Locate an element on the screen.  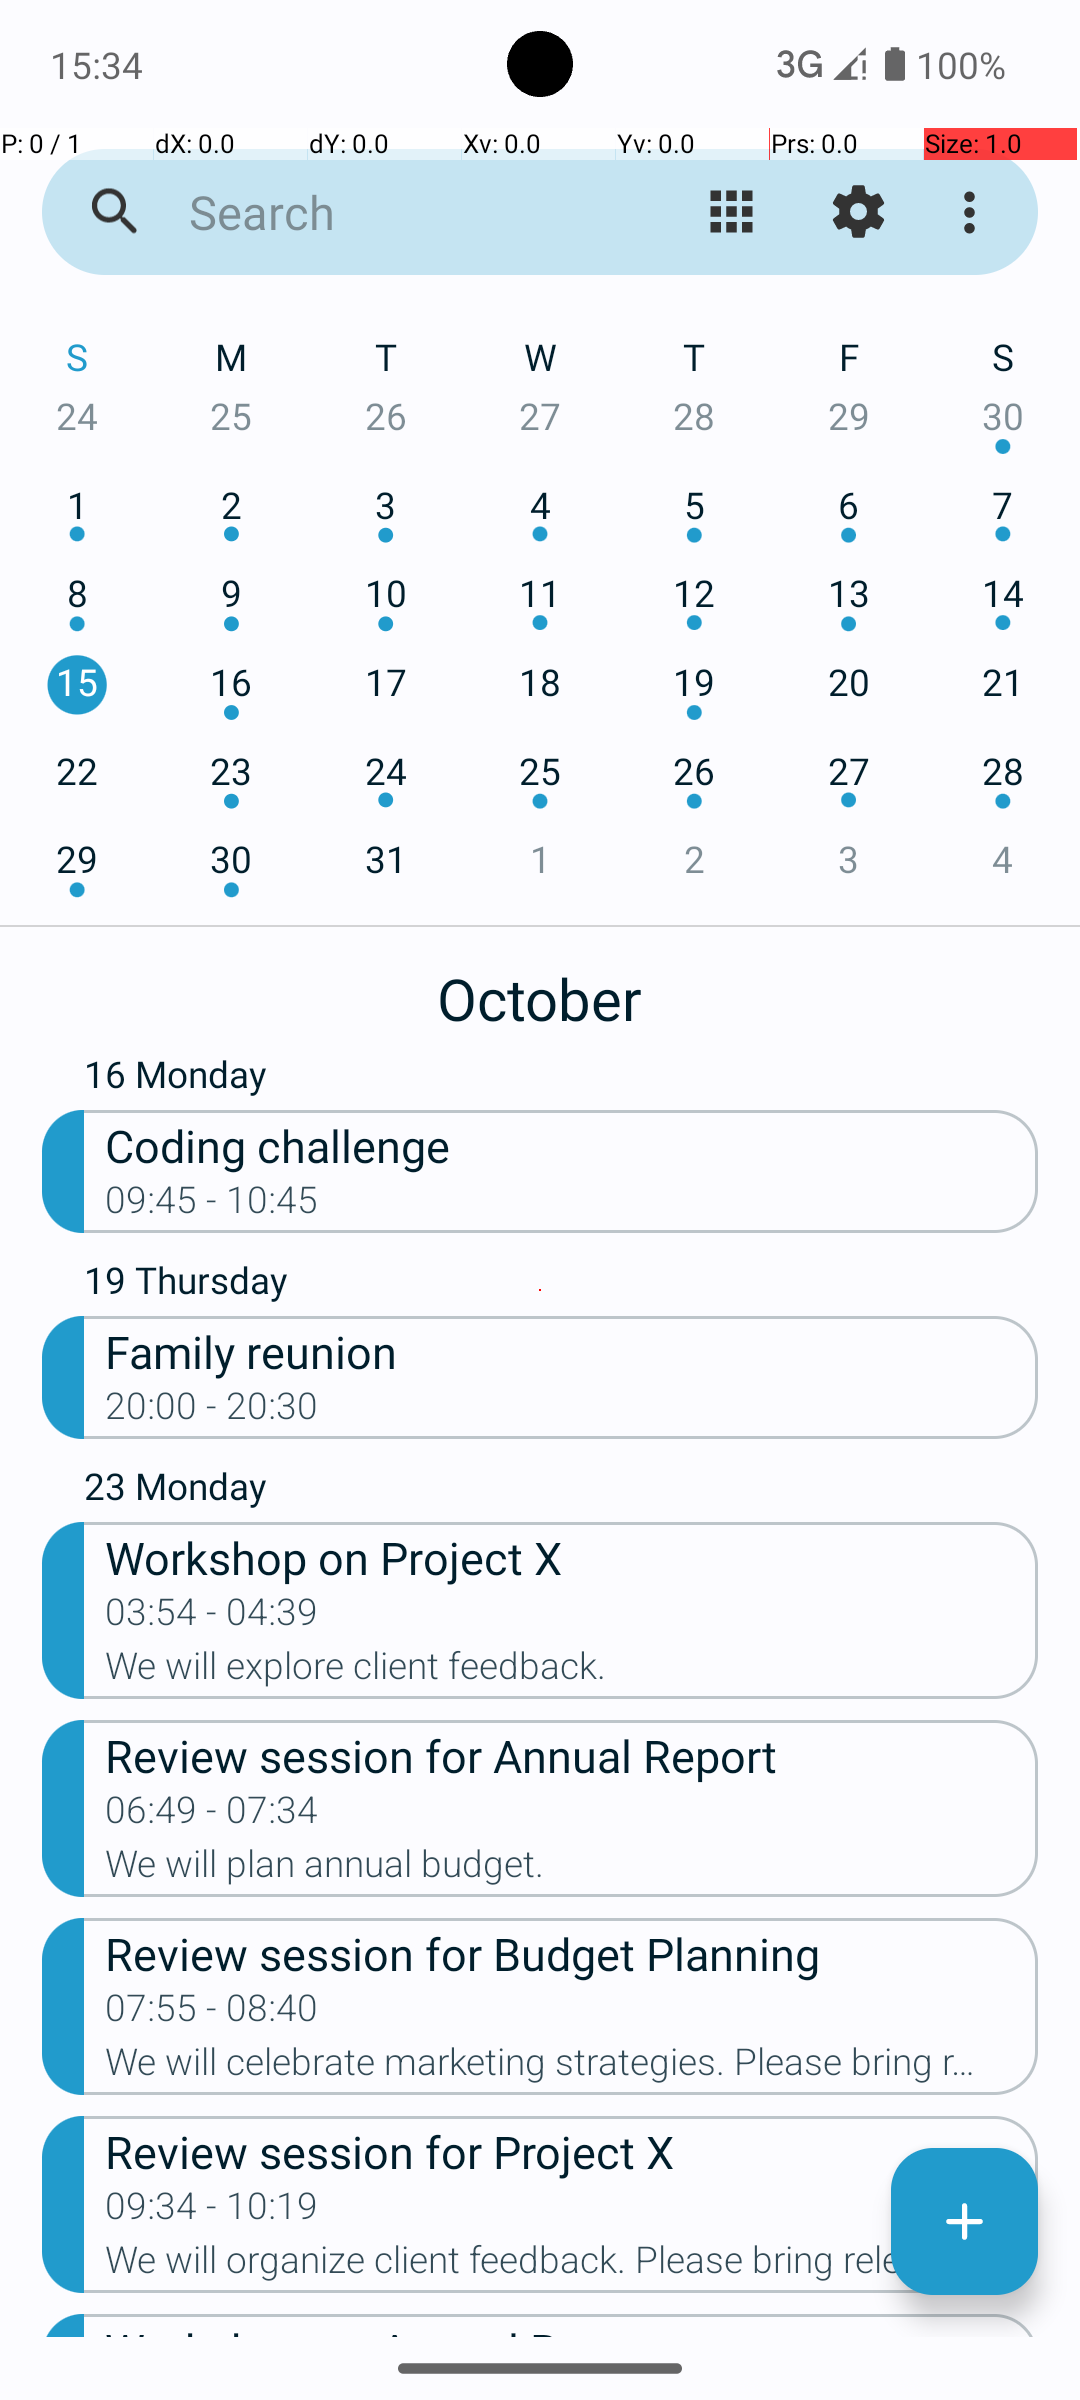
23 Monday is located at coordinates (561, 1490).